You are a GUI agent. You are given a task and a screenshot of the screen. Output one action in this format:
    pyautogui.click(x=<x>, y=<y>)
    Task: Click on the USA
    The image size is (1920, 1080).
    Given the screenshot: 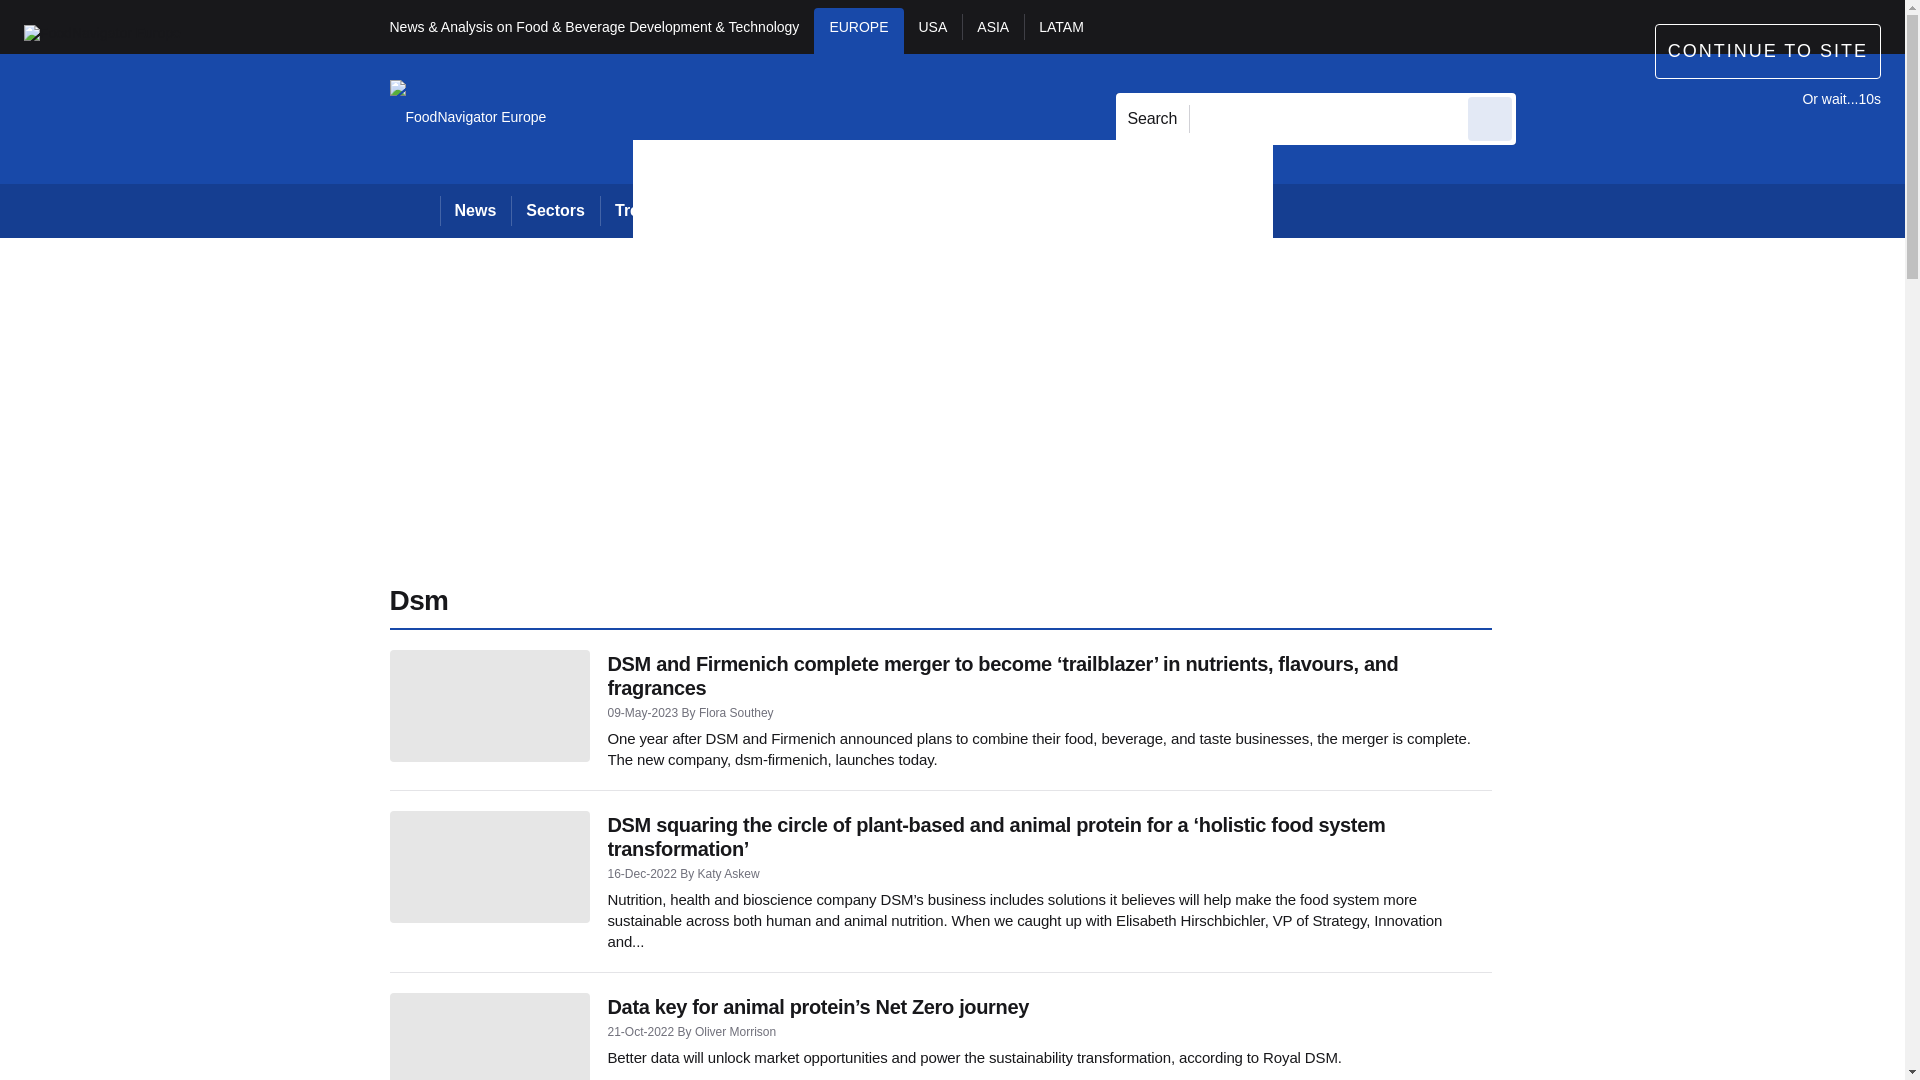 What is the action you would take?
    pyautogui.click(x=934, y=30)
    